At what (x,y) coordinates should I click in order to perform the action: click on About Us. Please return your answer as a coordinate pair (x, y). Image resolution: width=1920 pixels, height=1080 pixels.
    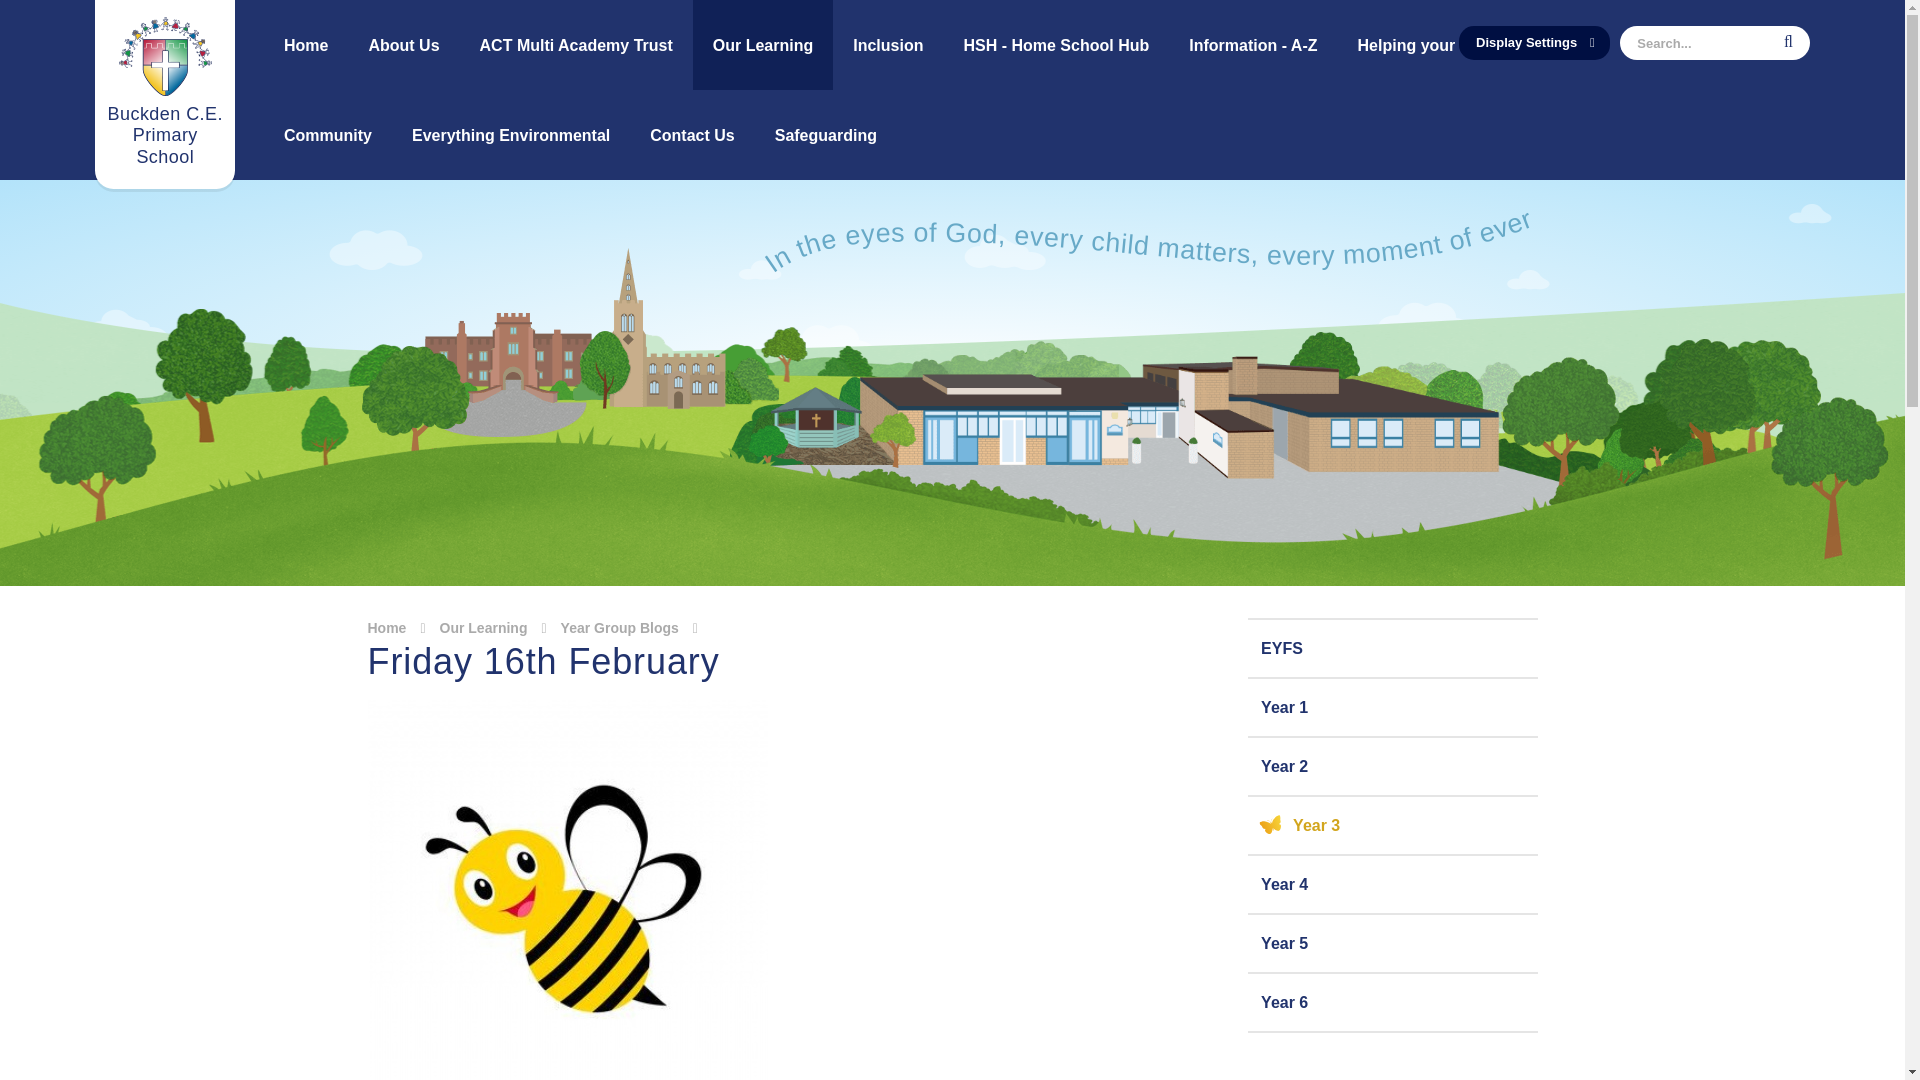
    Looking at the image, I should click on (402, 44).